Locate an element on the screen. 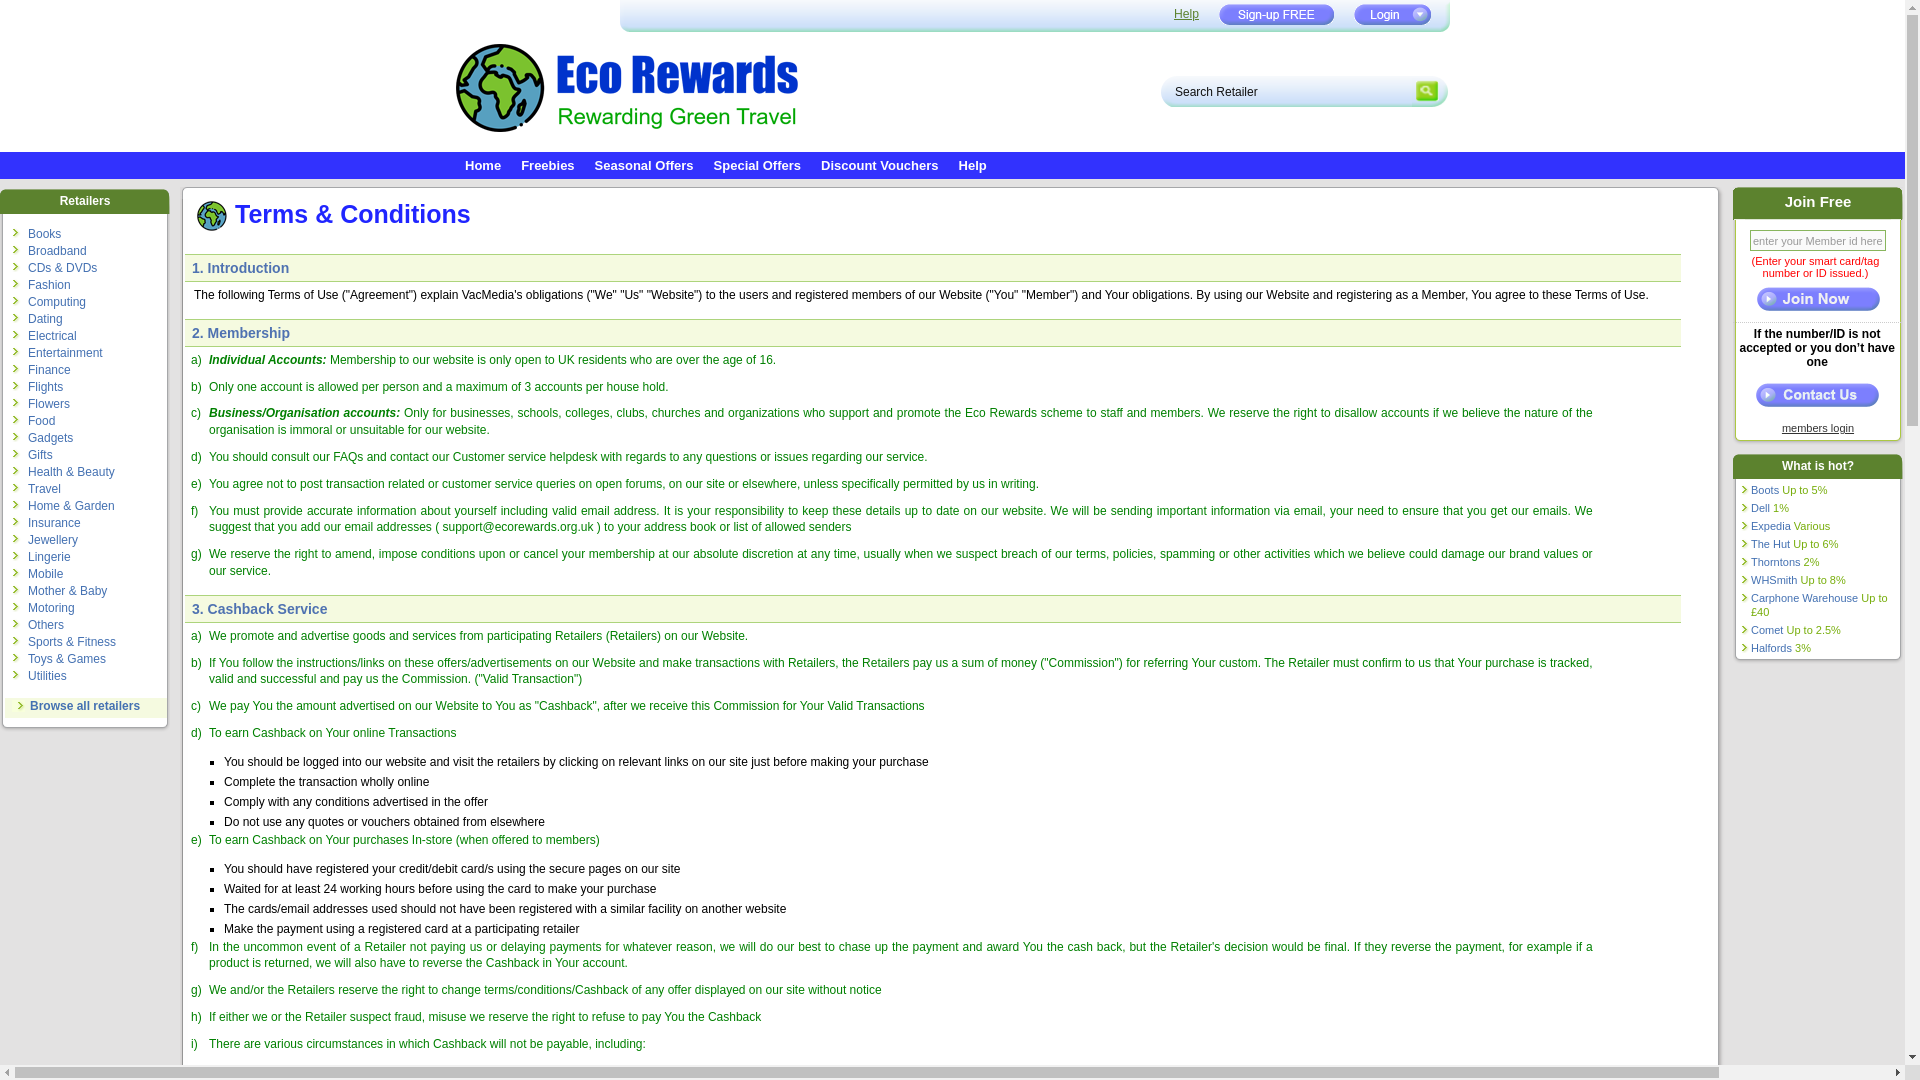 The width and height of the screenshot is (1920, 1080). Freebies is located at coordinates (546, 162).